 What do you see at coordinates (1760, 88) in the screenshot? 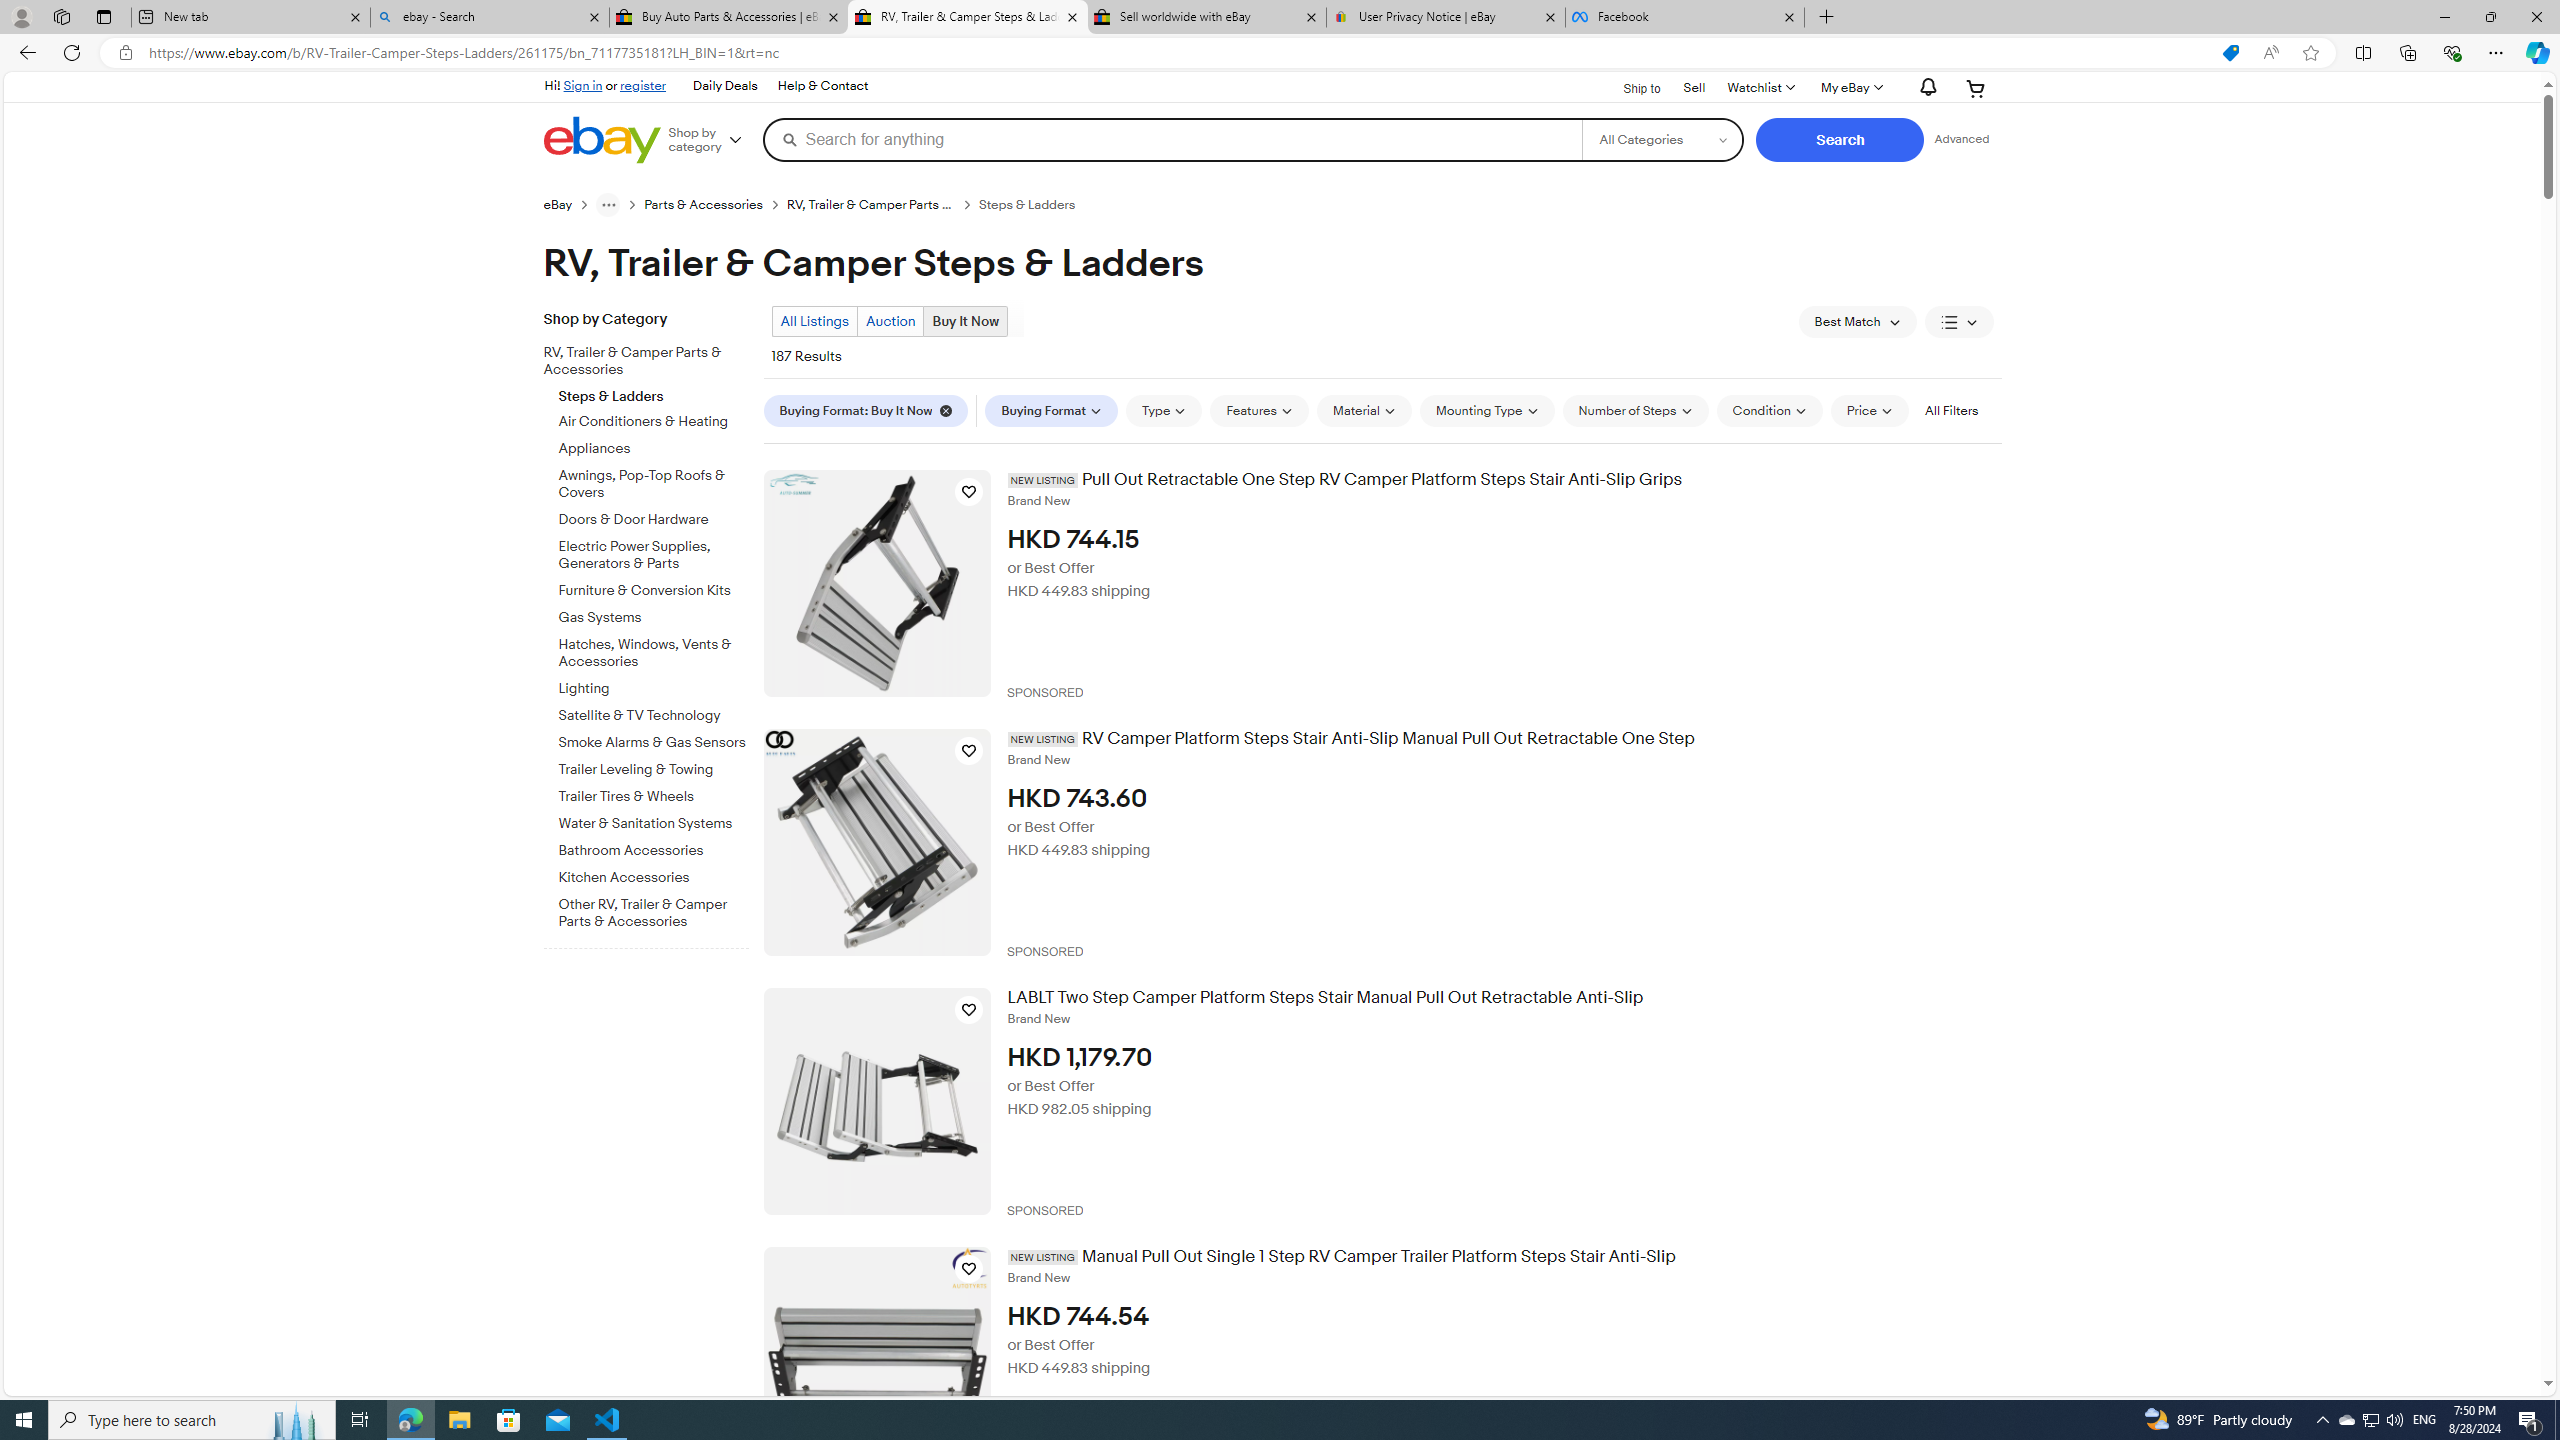
I see `WatchlistExpand Watch List` at bounding box center [1760, 88].